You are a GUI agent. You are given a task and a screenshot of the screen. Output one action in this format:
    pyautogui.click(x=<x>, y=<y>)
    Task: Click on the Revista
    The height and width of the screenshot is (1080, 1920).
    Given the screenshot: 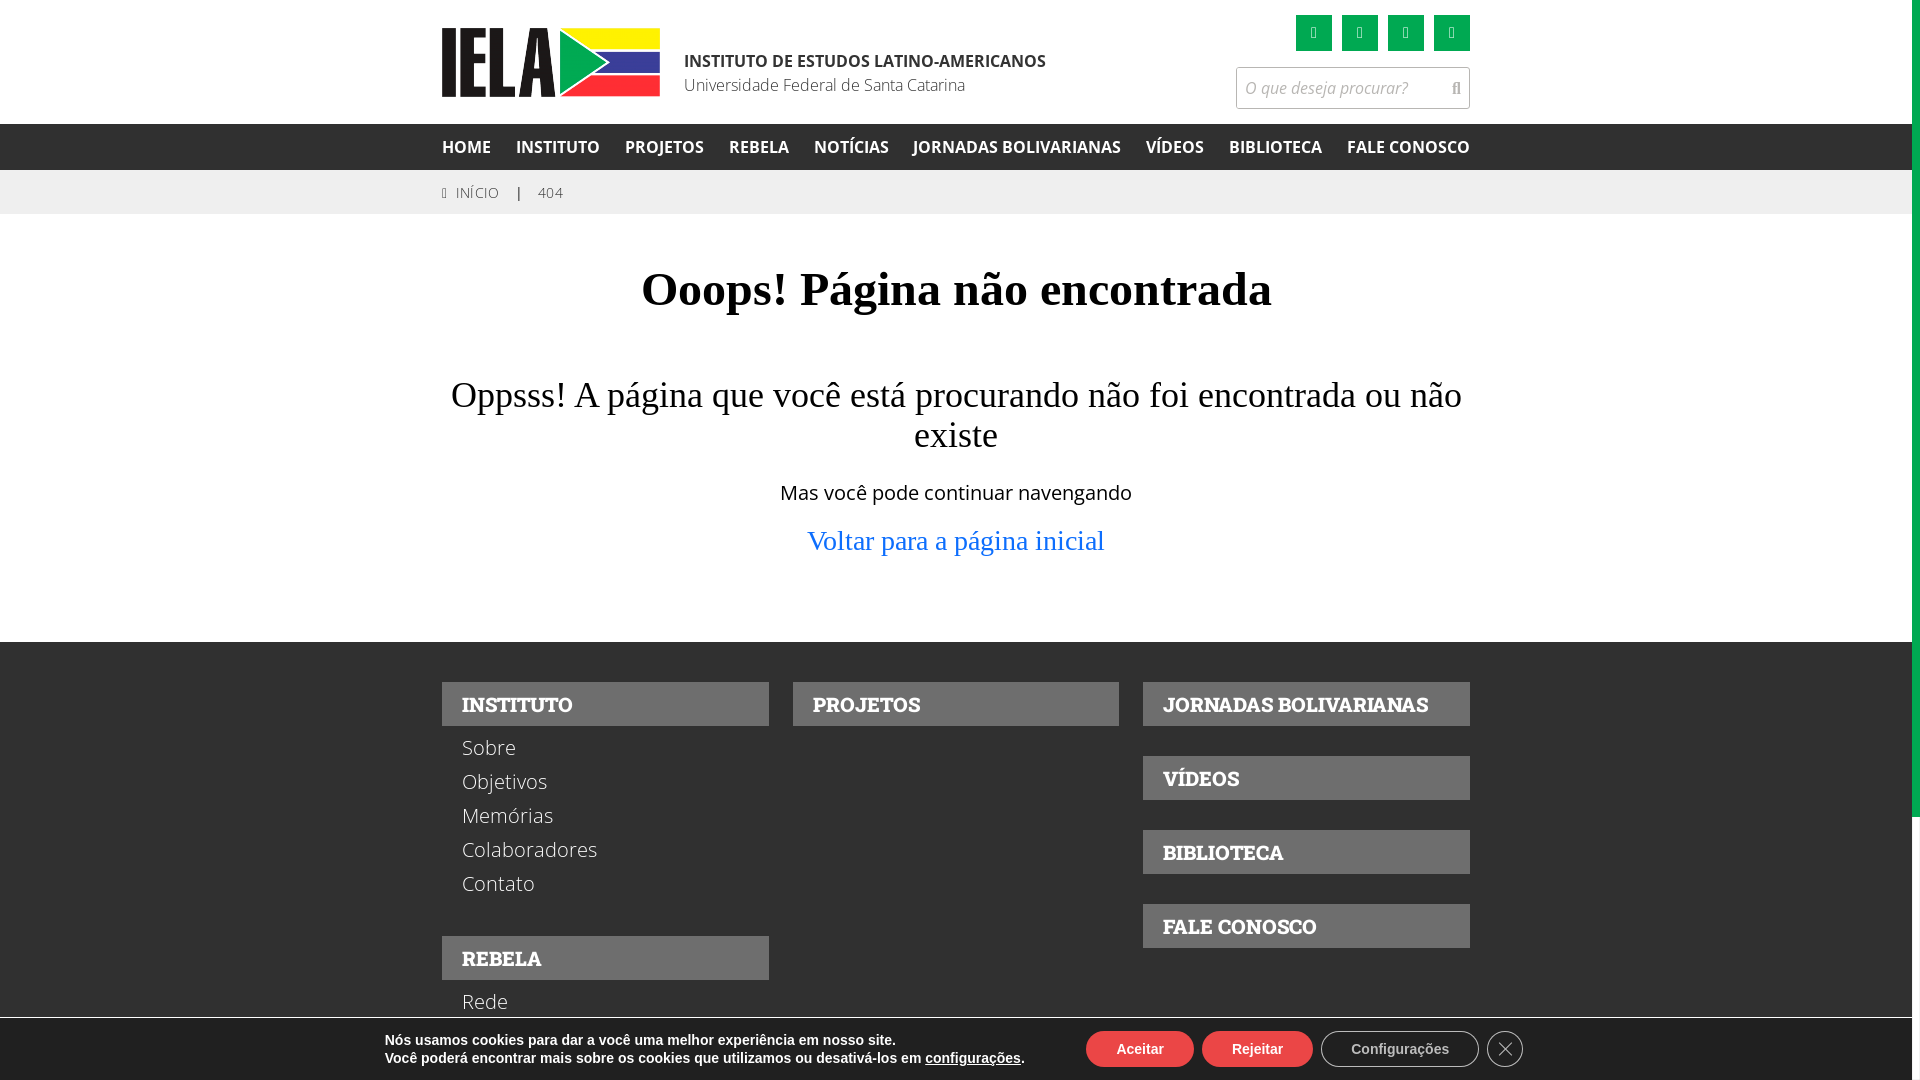 What is the action you would take?
    pyautogui.click(x=606, y=1036)
    